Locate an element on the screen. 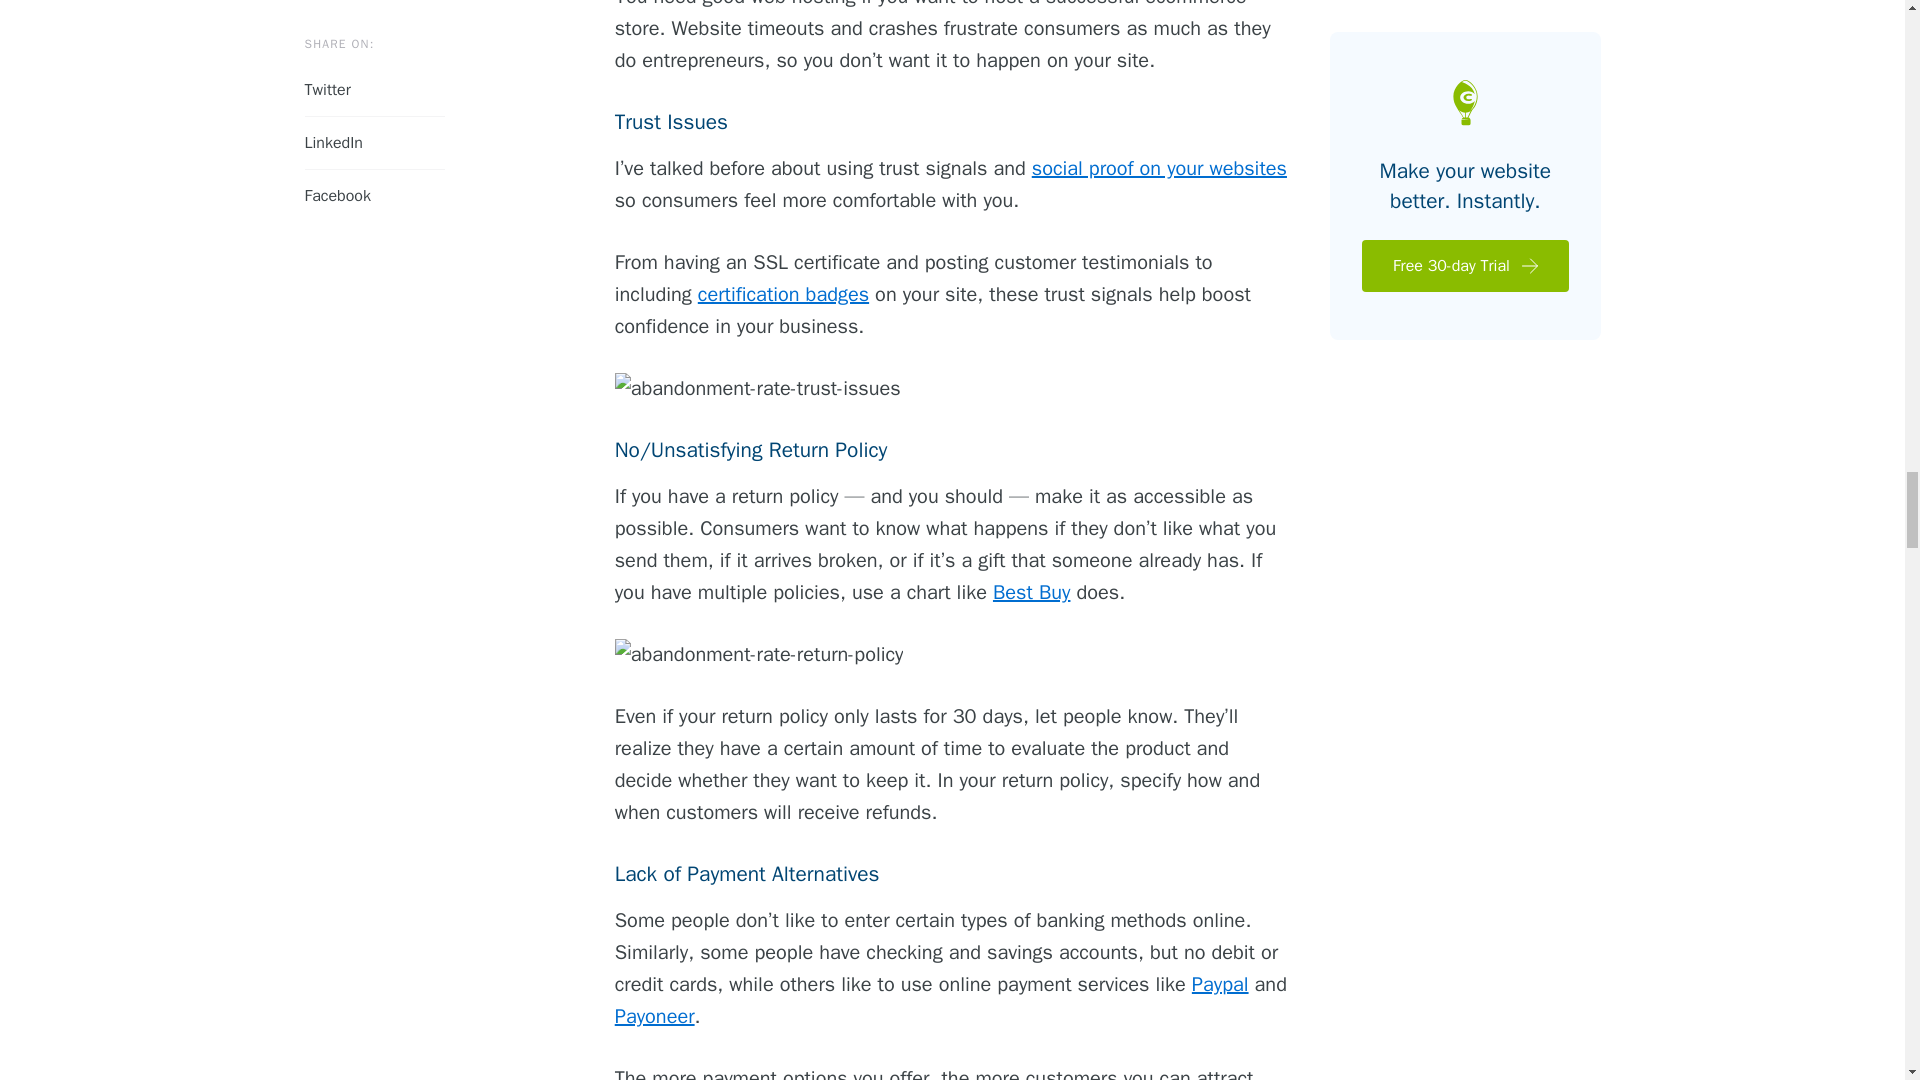 The width and height of the screenshot is (1920, 1080). social proof on your websites is located at coordinates (1159, 168).